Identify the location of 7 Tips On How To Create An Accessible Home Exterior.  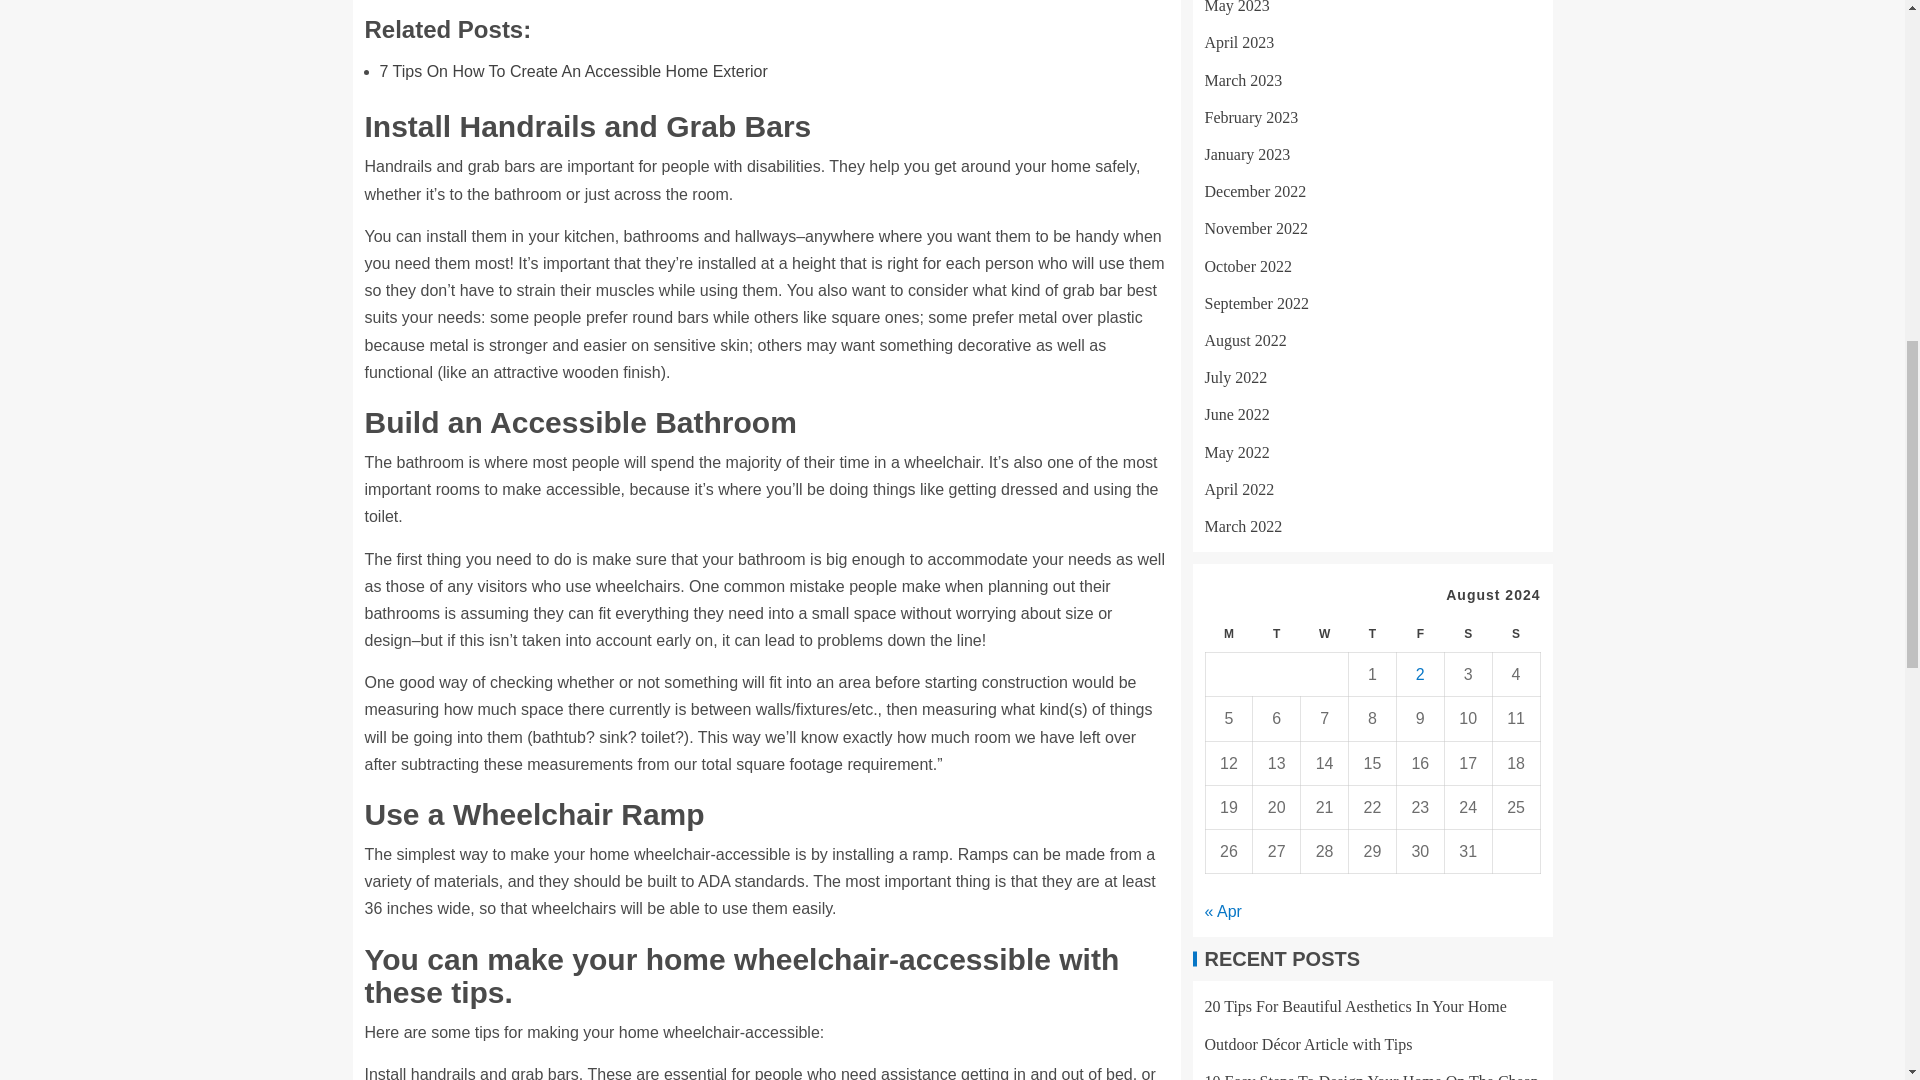
(574, 70).